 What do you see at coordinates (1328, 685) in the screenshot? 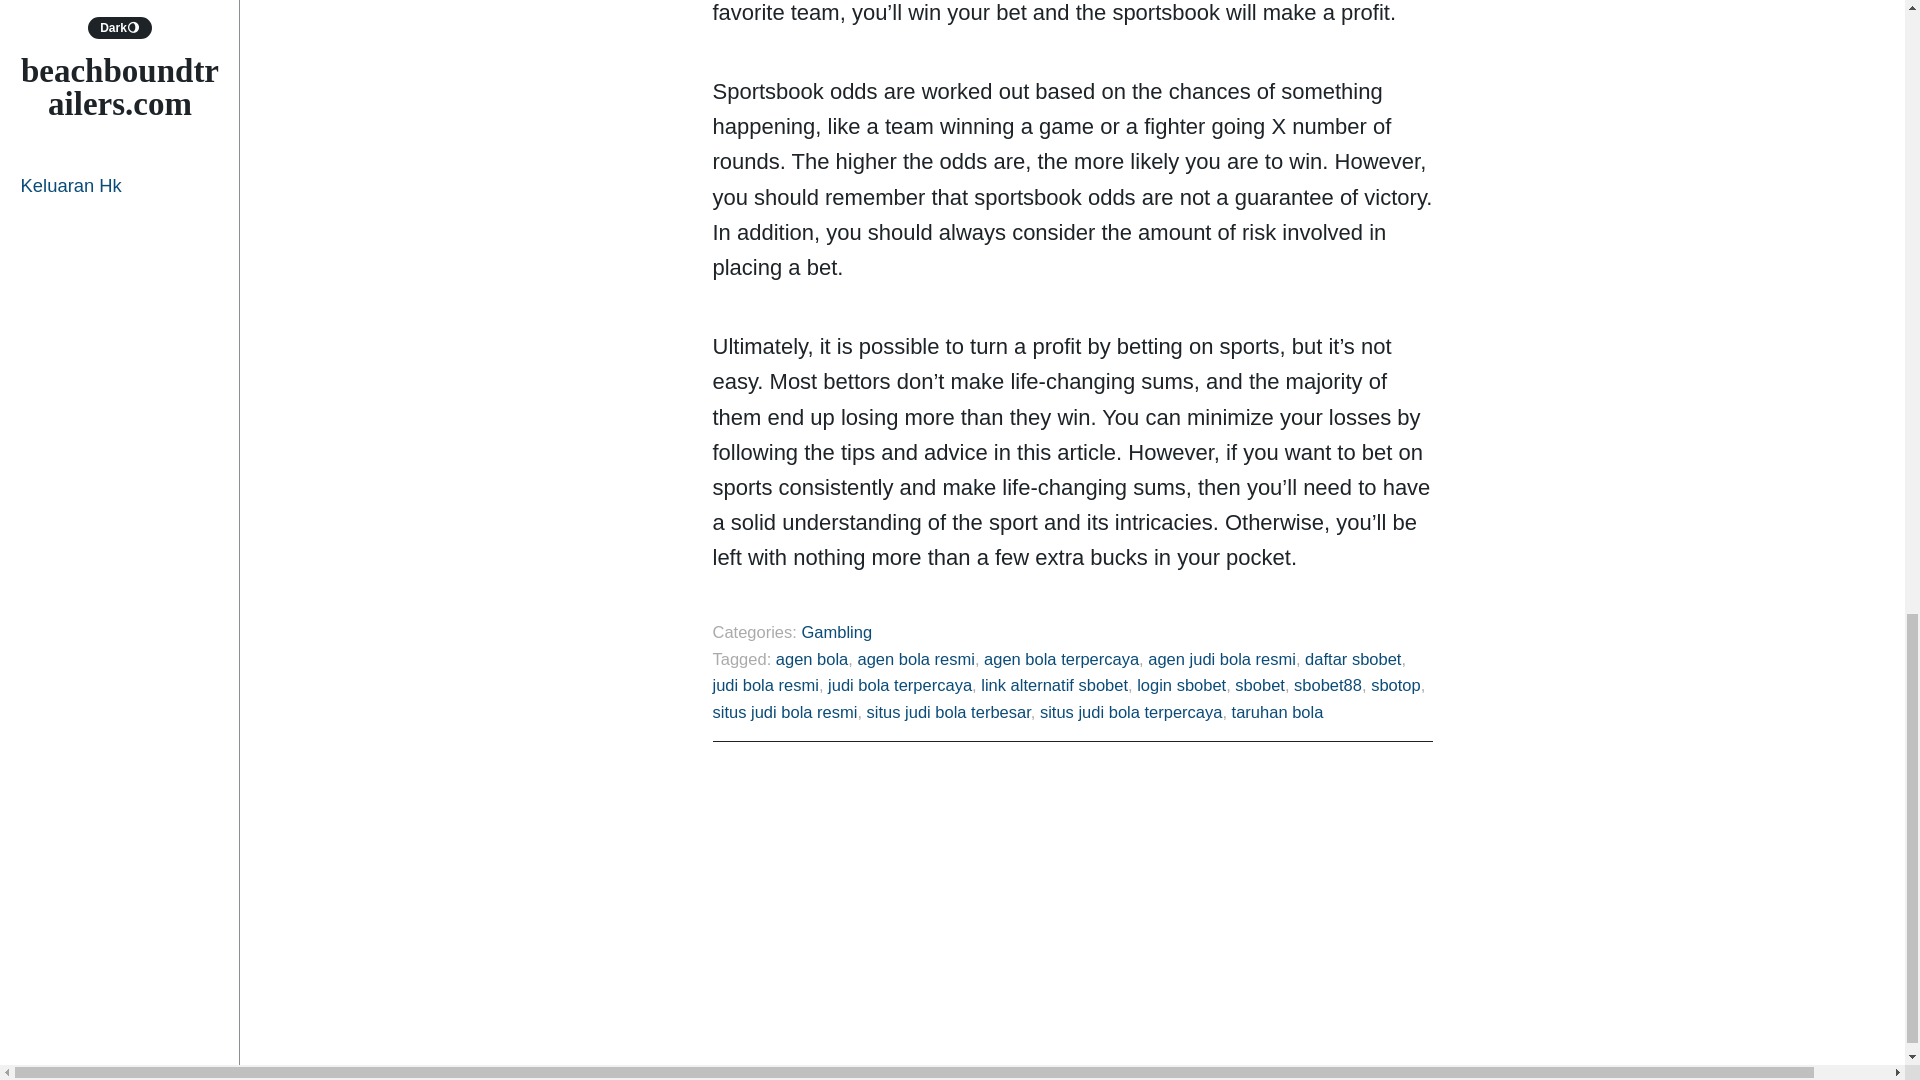
I see `sbobet88` at bounding box center [1328, 685].